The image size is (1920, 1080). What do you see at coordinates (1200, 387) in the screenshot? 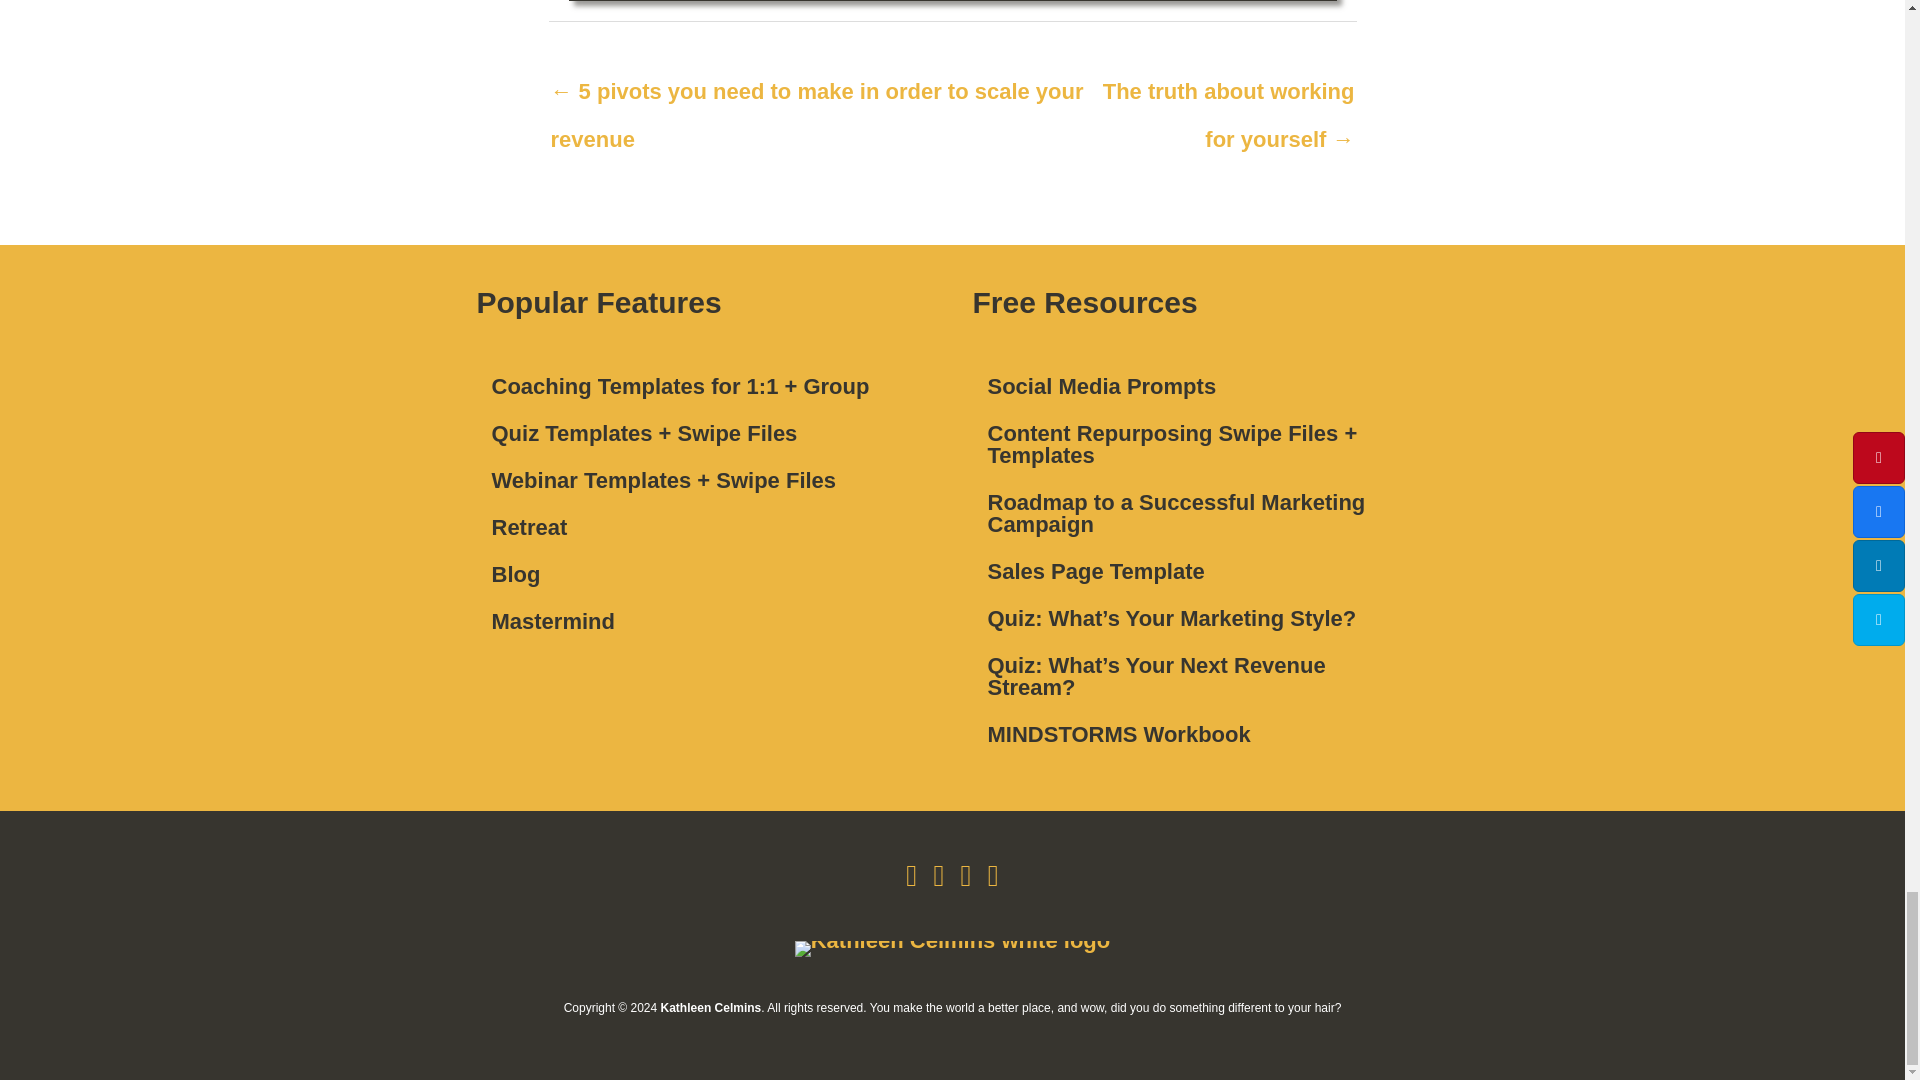
I see `Social Media Prompts` at bounding box center [1200, 387].